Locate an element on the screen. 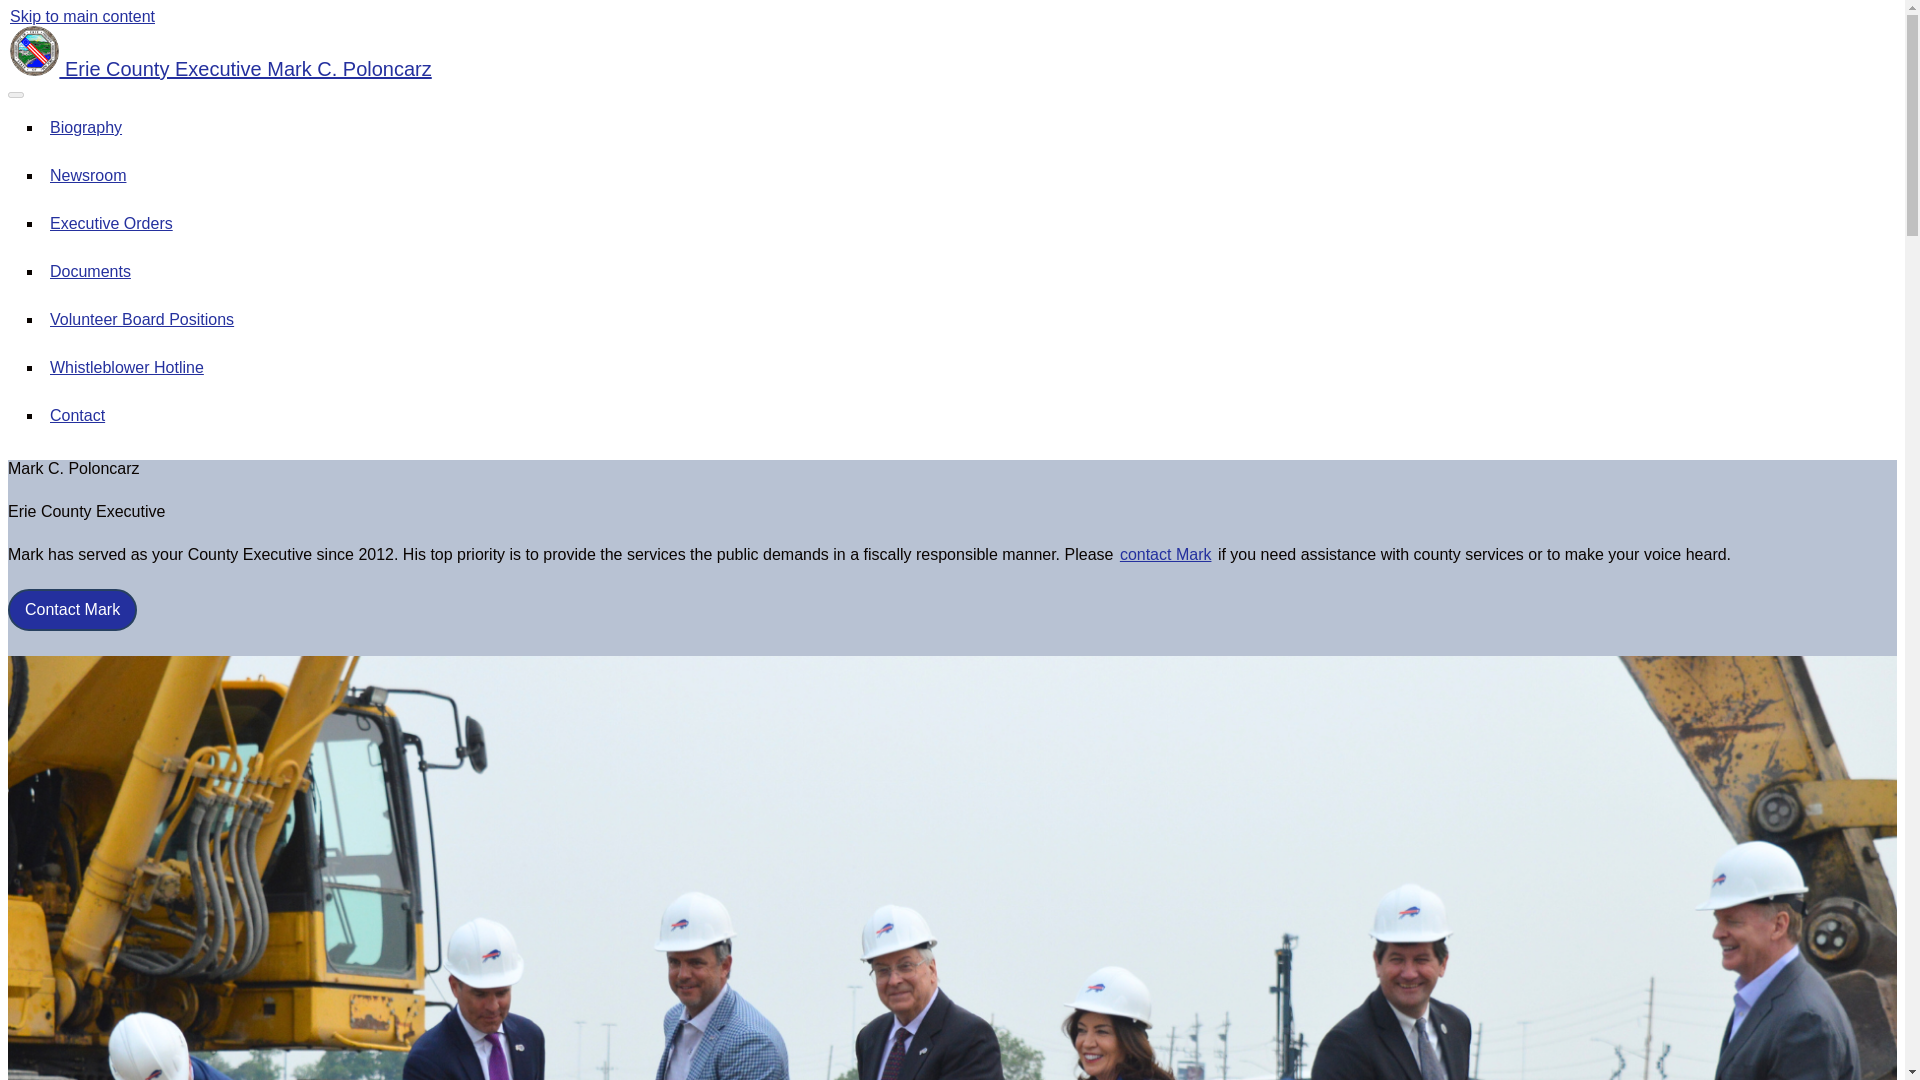 The image size is (1920, 1080). Skip to main content is located at coordinates (82, 16).